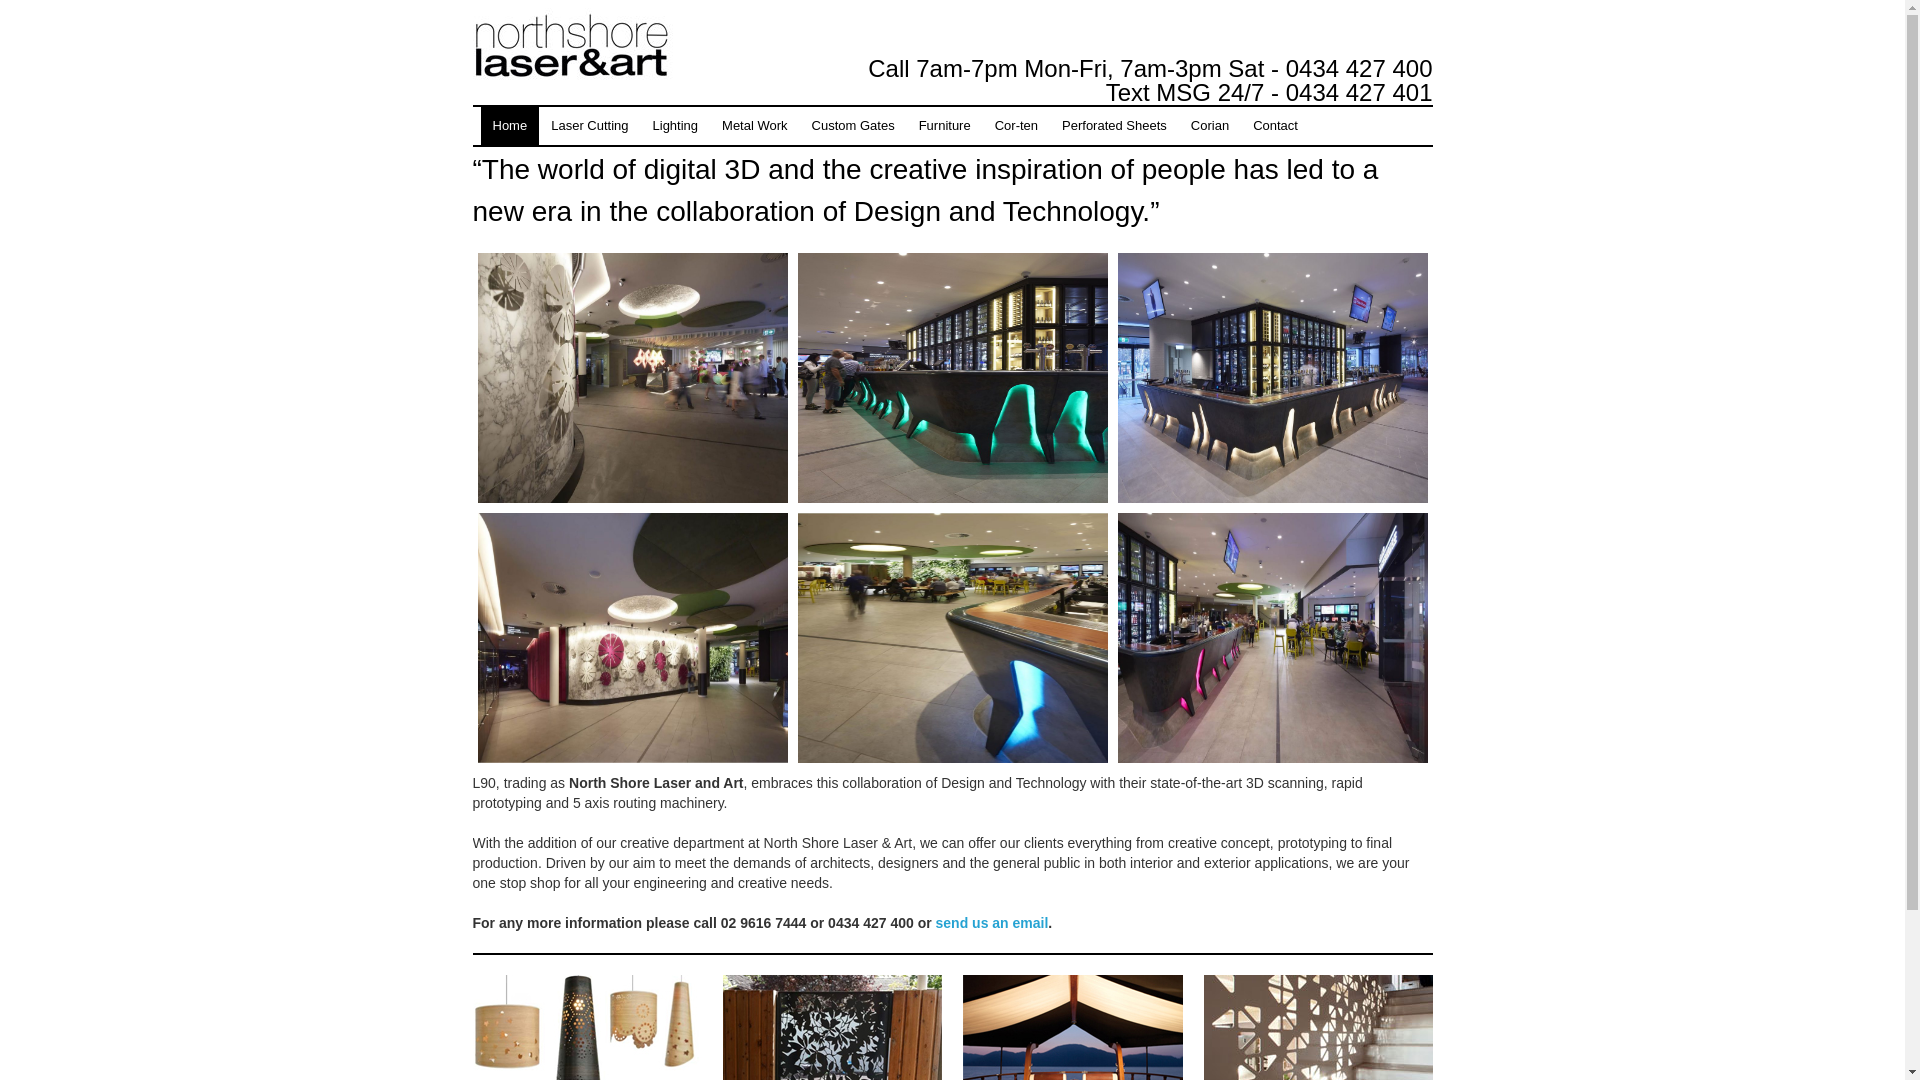 Image resolution: width=1920 pixels, height=1080 pixels. What do you see at coordinates (1210, 126) in the screenshot?
I see `Corian` at bounding box center [1210, 126].